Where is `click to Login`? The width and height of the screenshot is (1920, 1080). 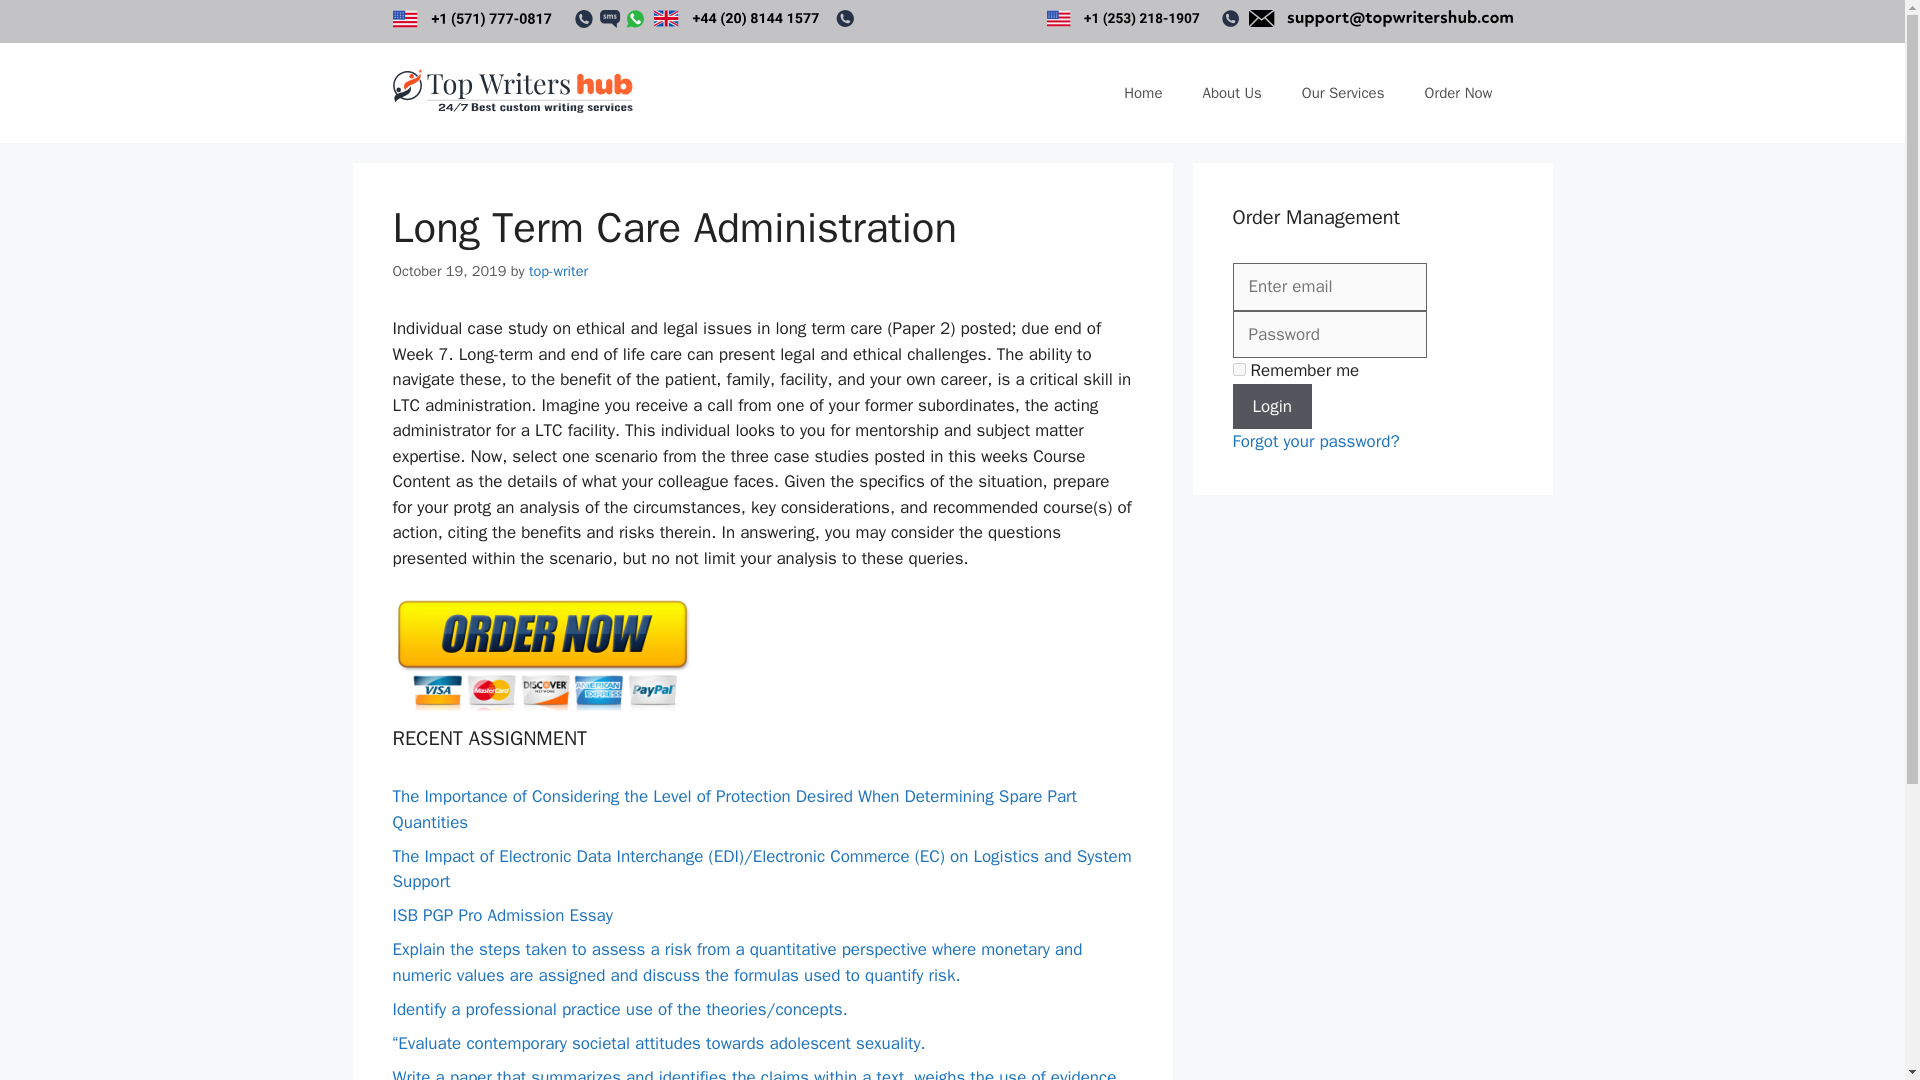
click to Login is located at coordinates (1272, 406).